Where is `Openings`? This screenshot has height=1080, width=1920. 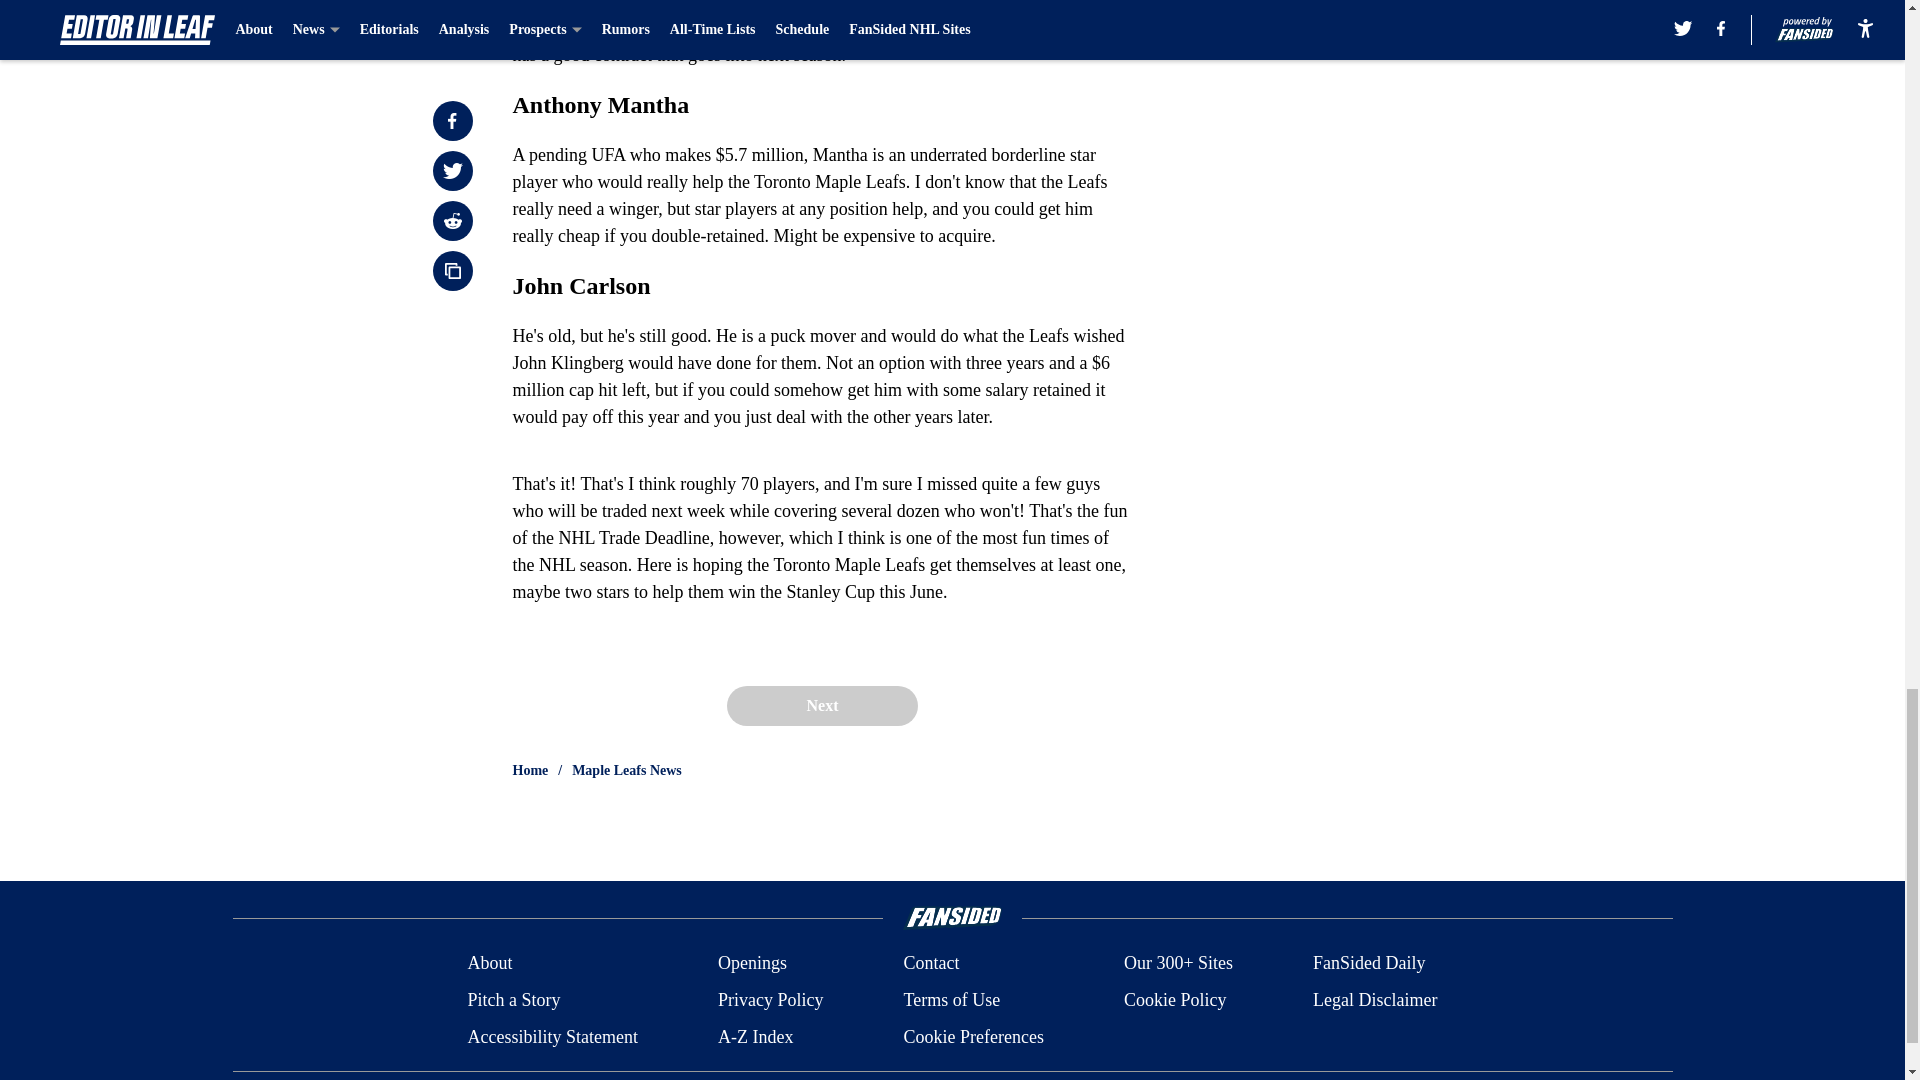
Openings is located at coordinates (752, 964).